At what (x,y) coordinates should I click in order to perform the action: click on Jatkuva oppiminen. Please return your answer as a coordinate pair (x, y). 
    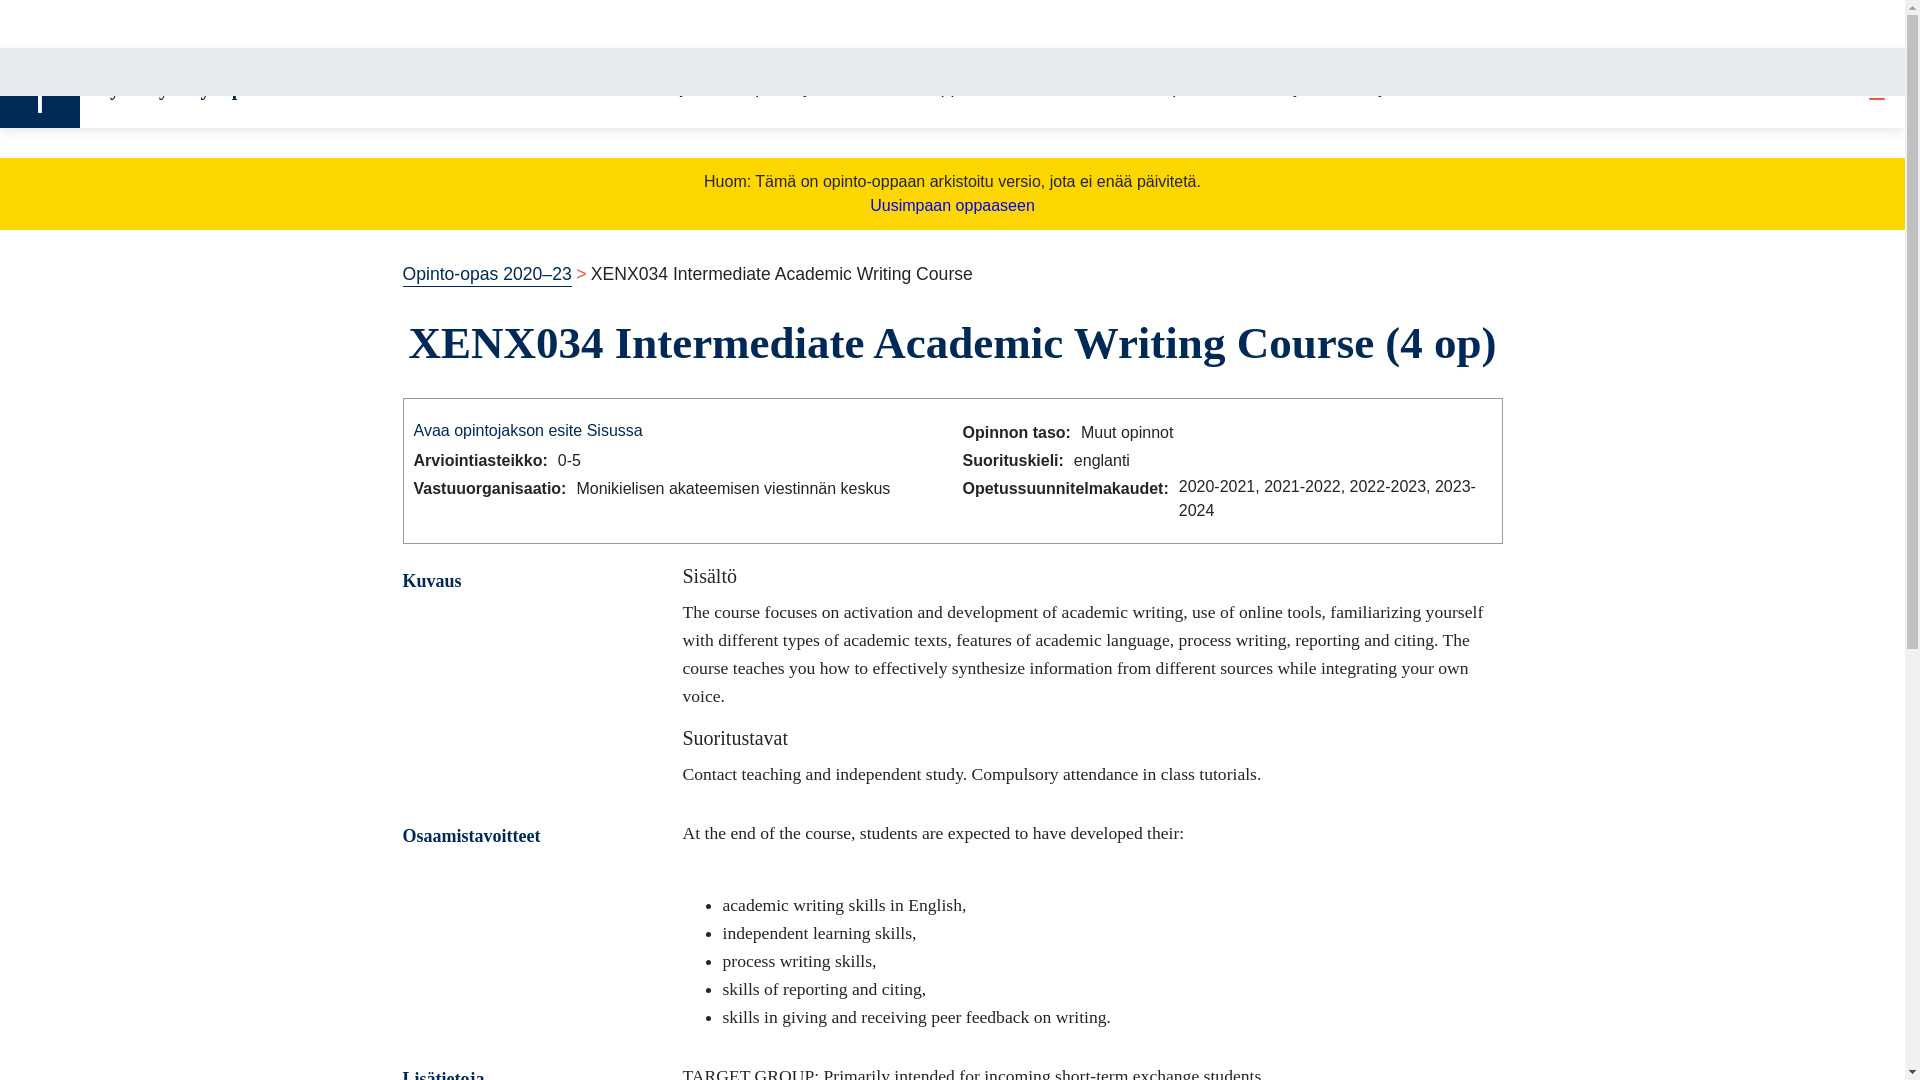
    Looking at the image, I should click on (938, 88).